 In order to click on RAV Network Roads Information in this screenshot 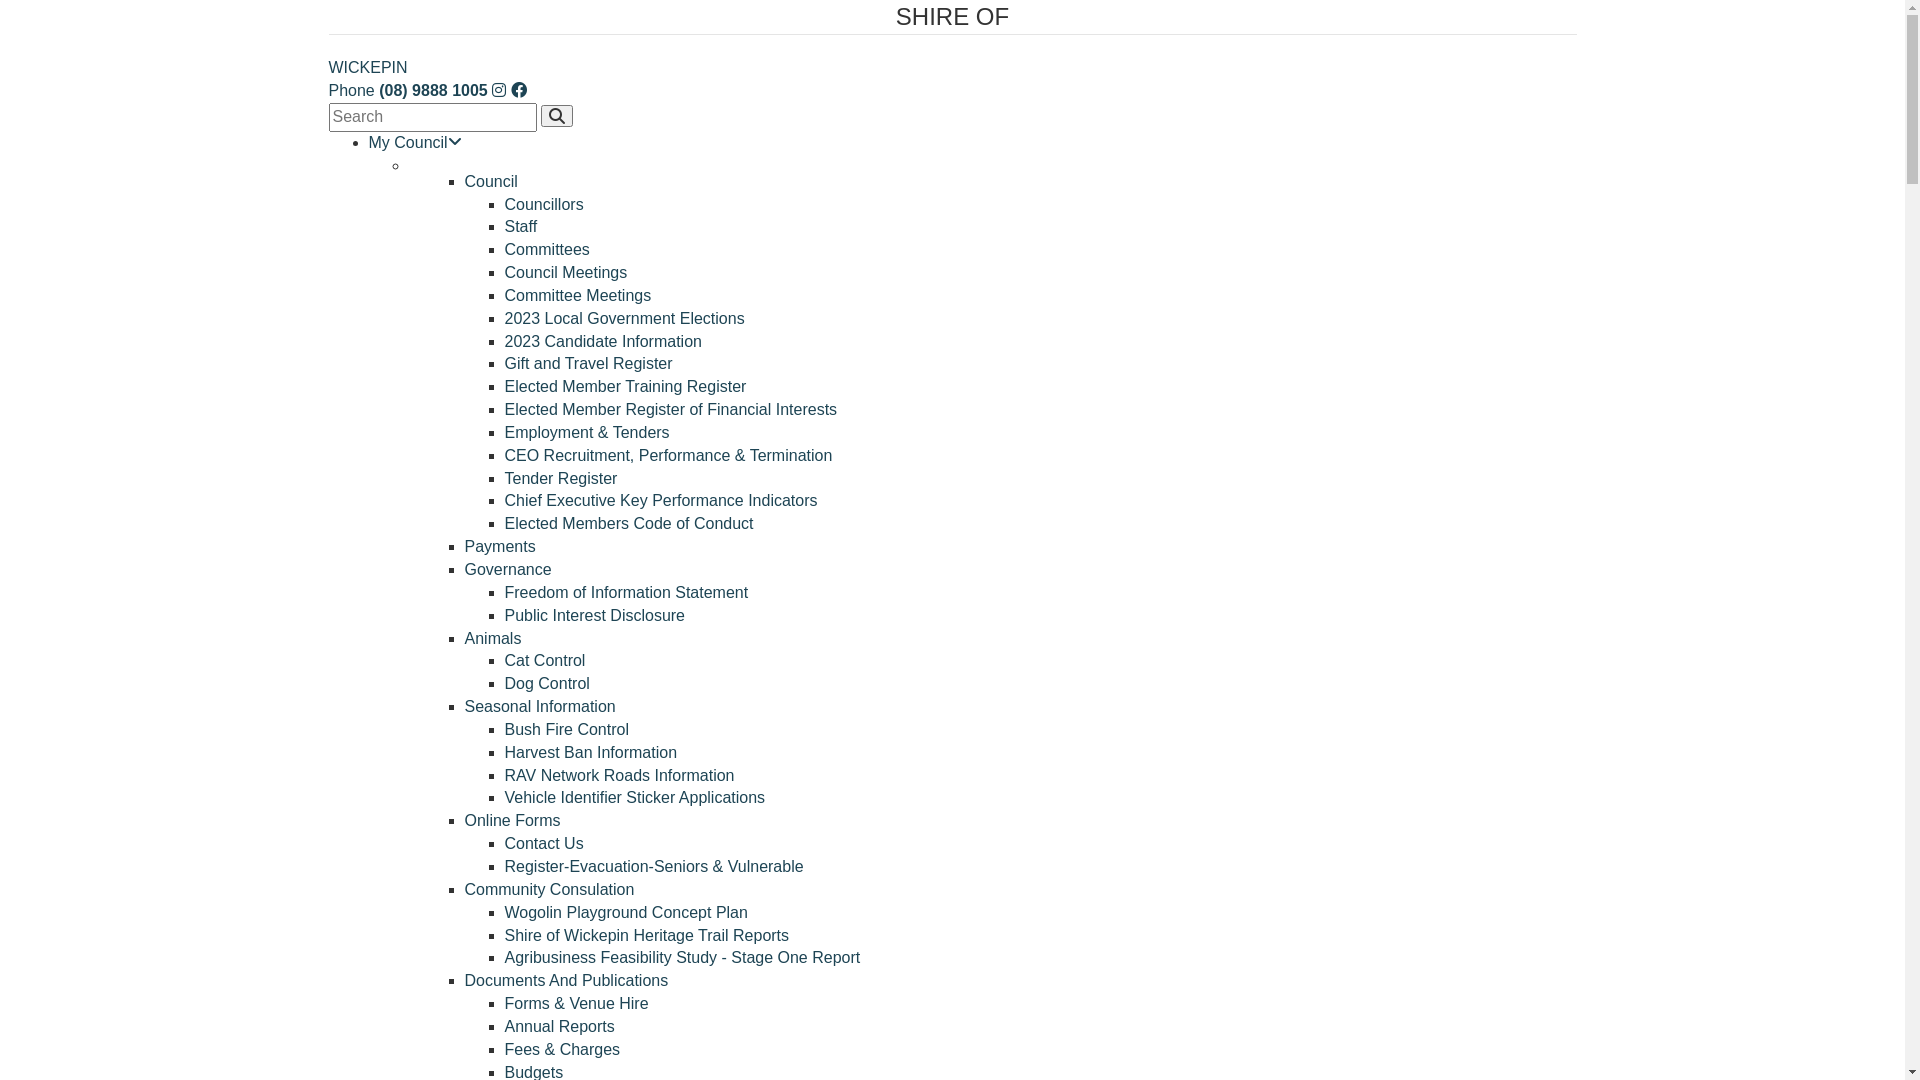, I will do `click(619, 776)`.